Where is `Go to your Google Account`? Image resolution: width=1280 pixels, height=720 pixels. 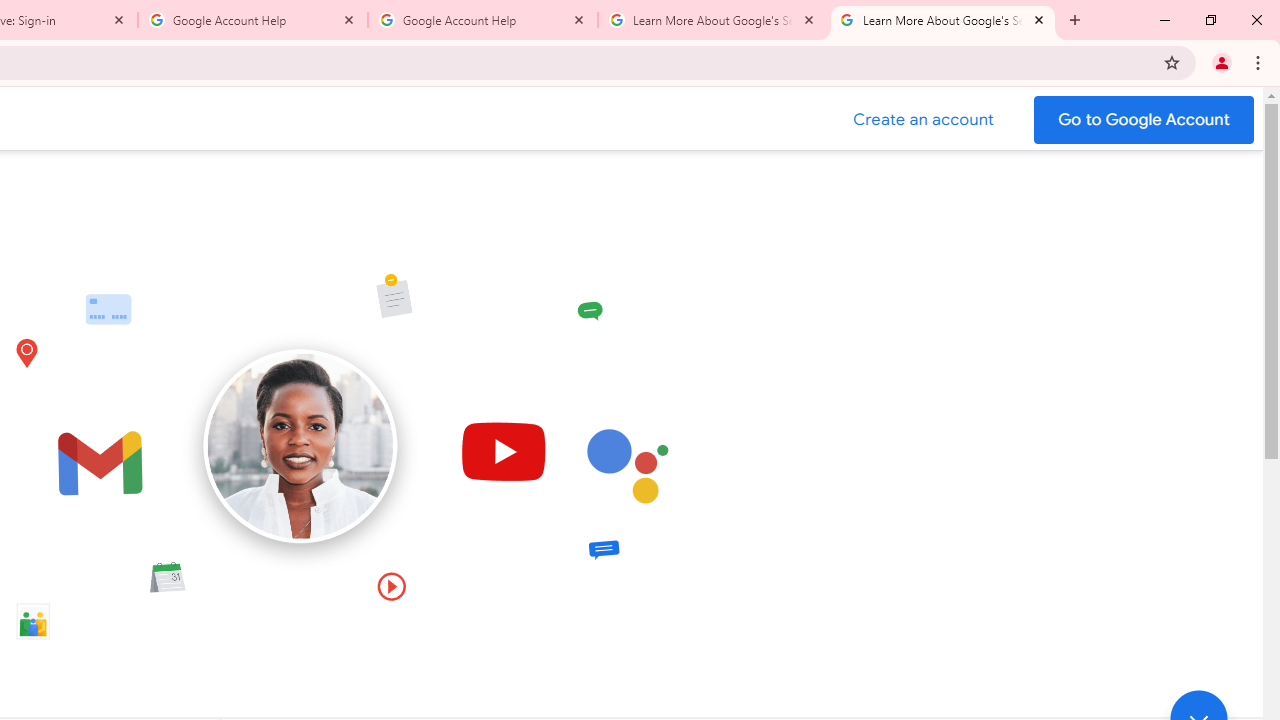
Go to your Google Account is located at coordinates (1144, 120).